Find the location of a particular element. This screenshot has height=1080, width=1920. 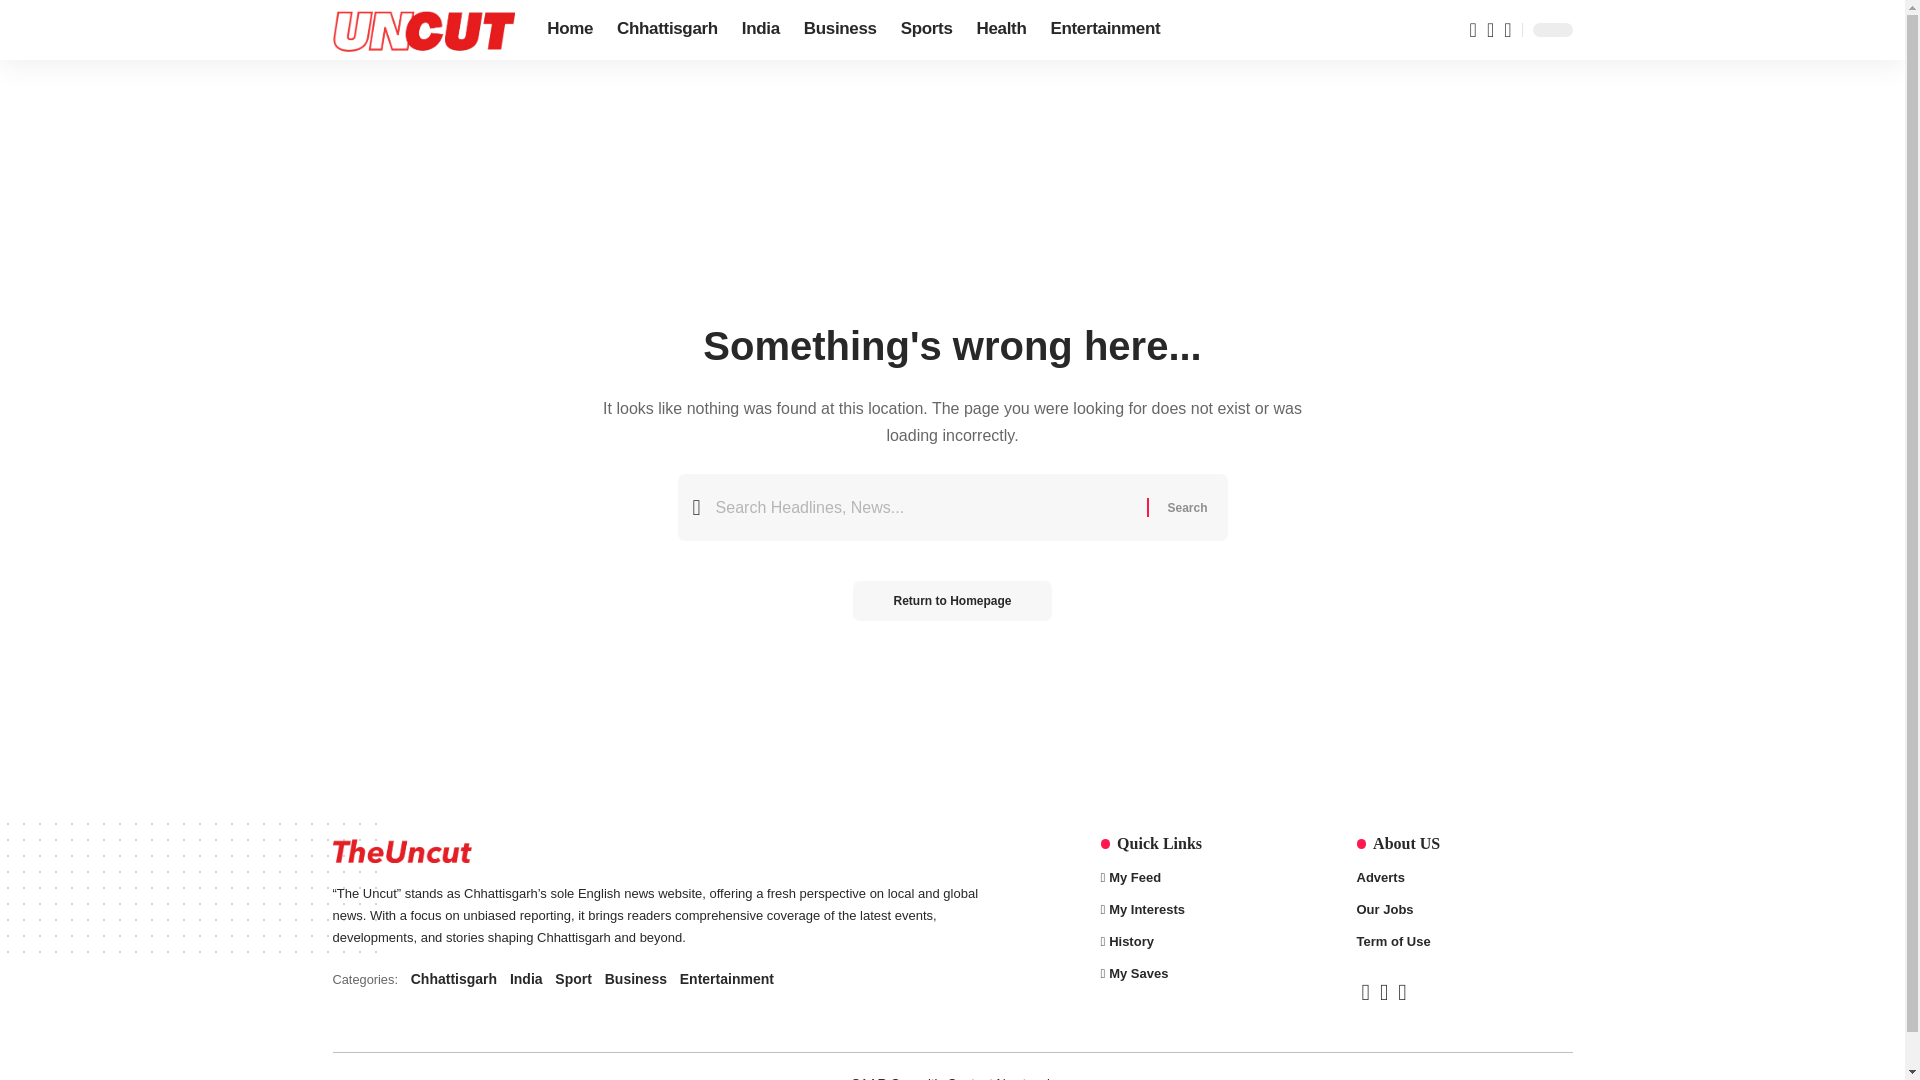

Home is located at coordinates (570, 30).